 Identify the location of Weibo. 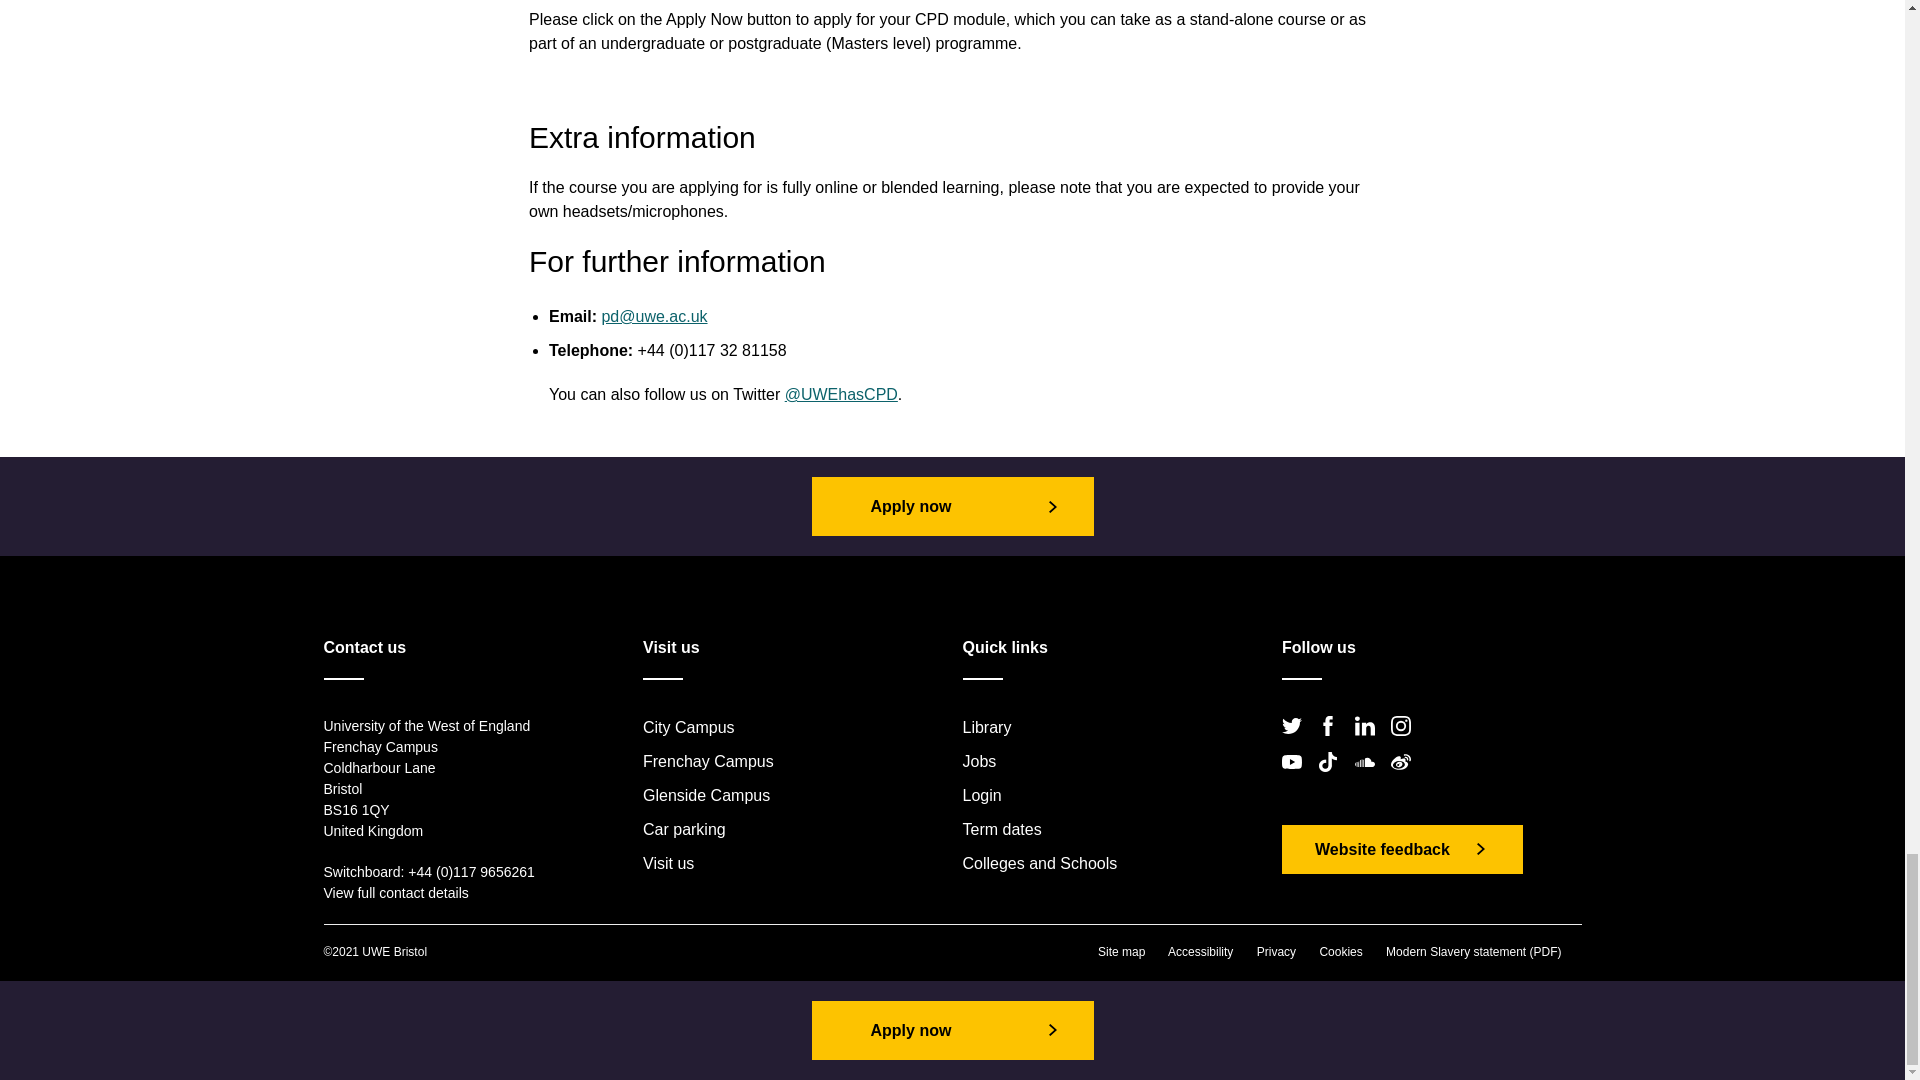
(1406, 778).